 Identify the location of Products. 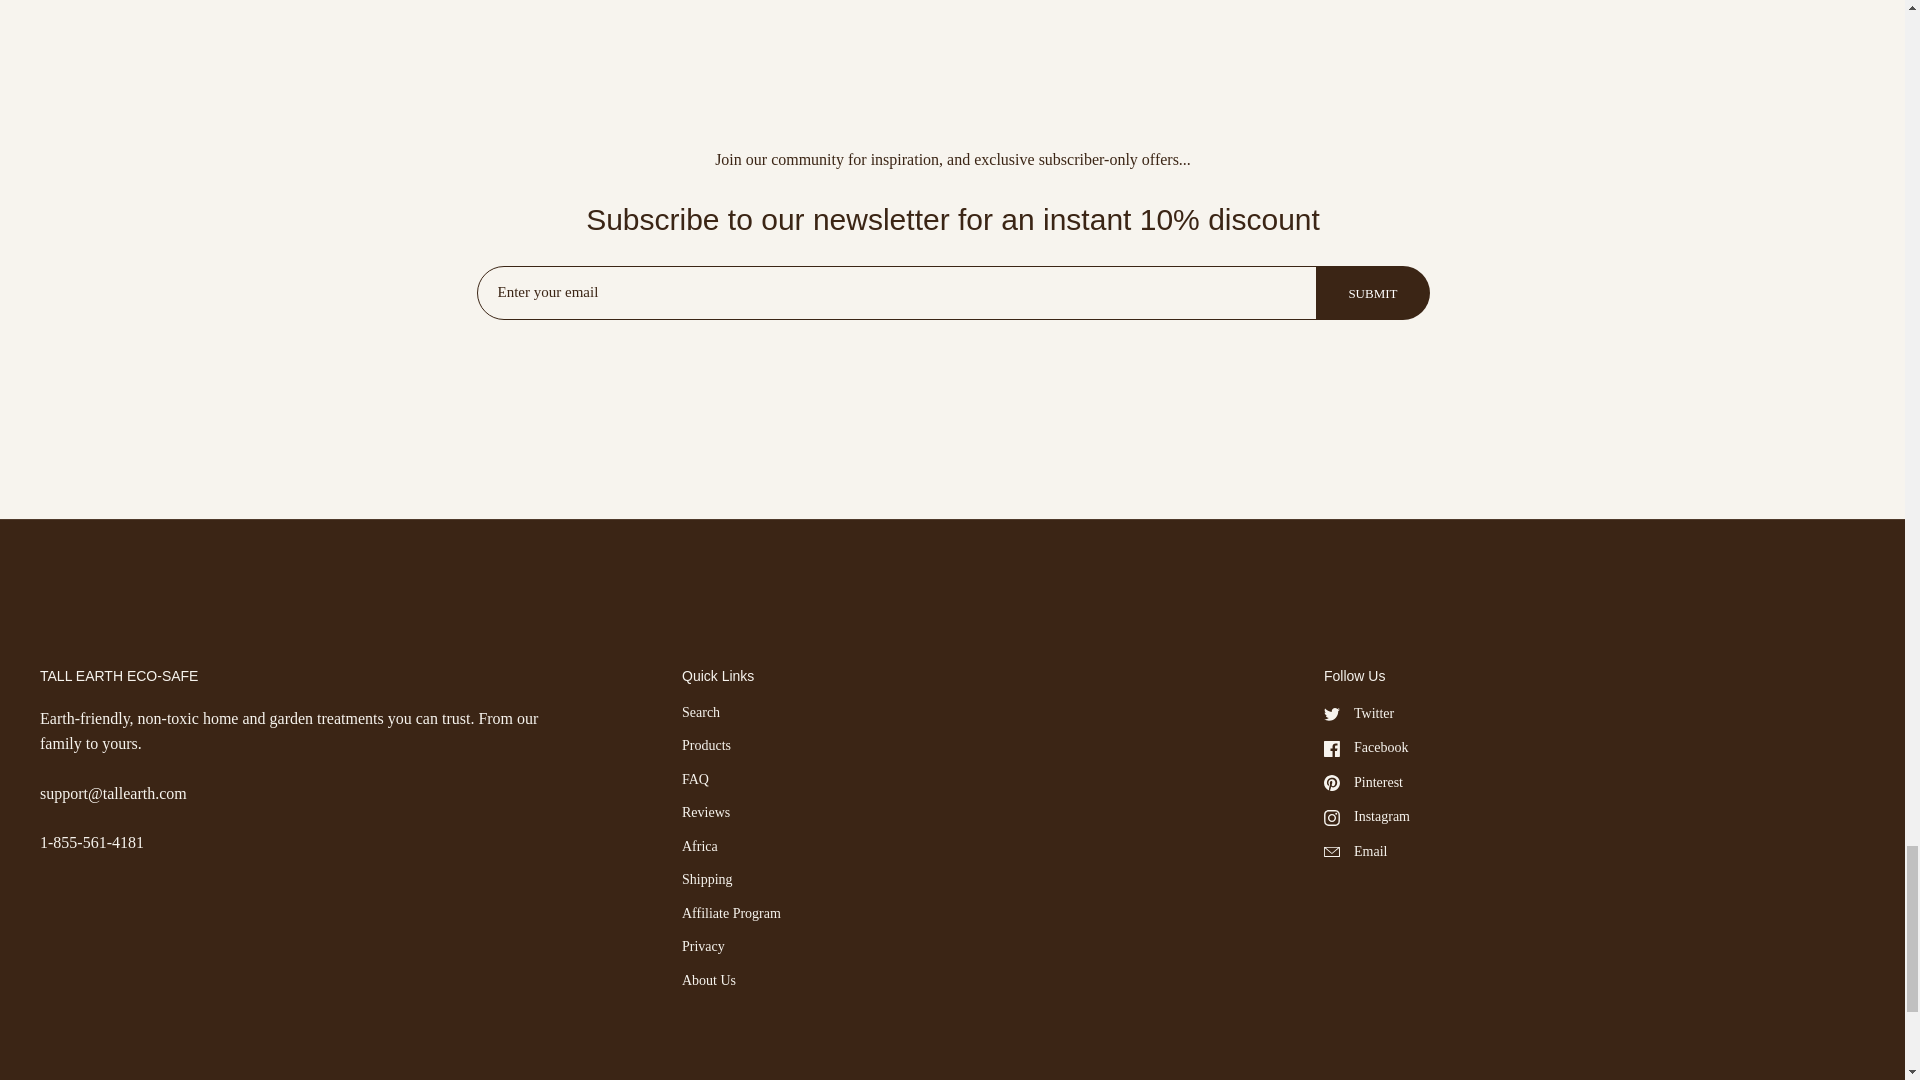
(706, 746).